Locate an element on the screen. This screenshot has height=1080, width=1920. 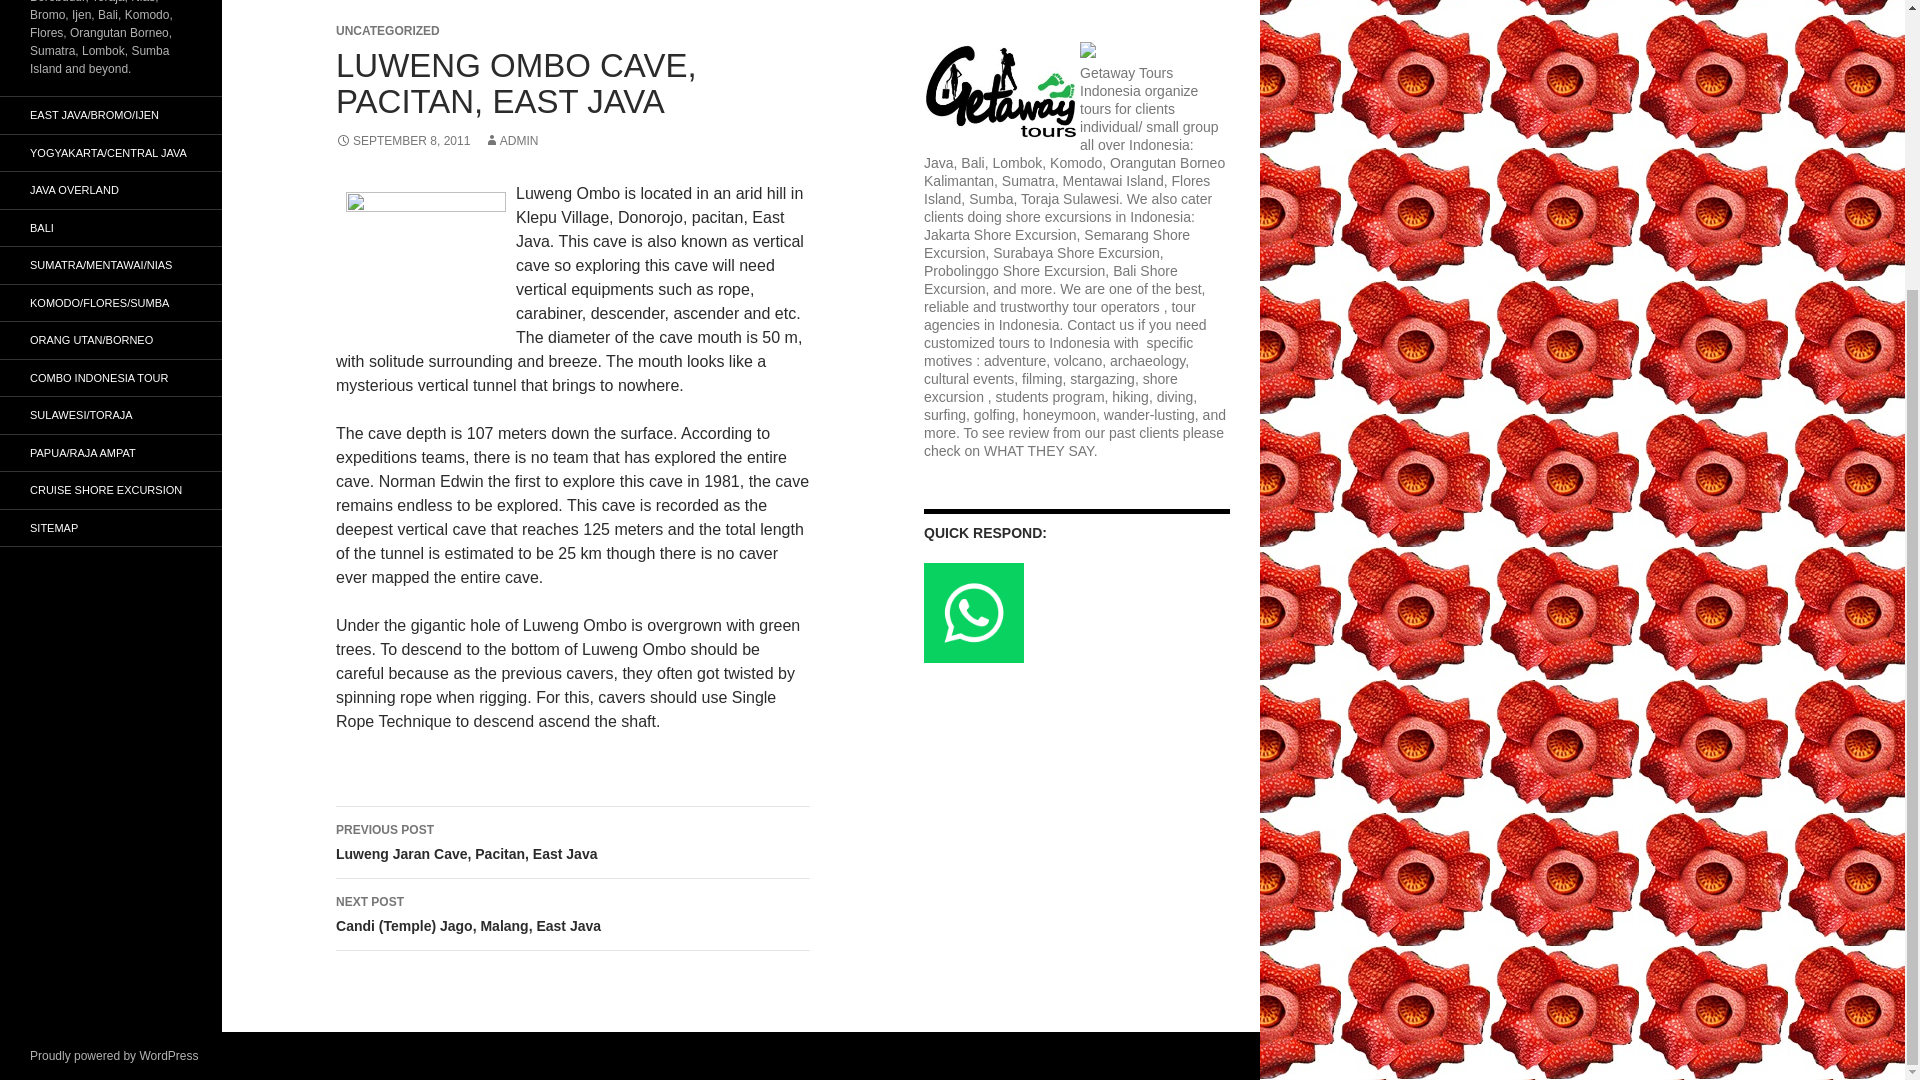
SEPTEMBER 8, 2011 is located at coordinates (403, 140).